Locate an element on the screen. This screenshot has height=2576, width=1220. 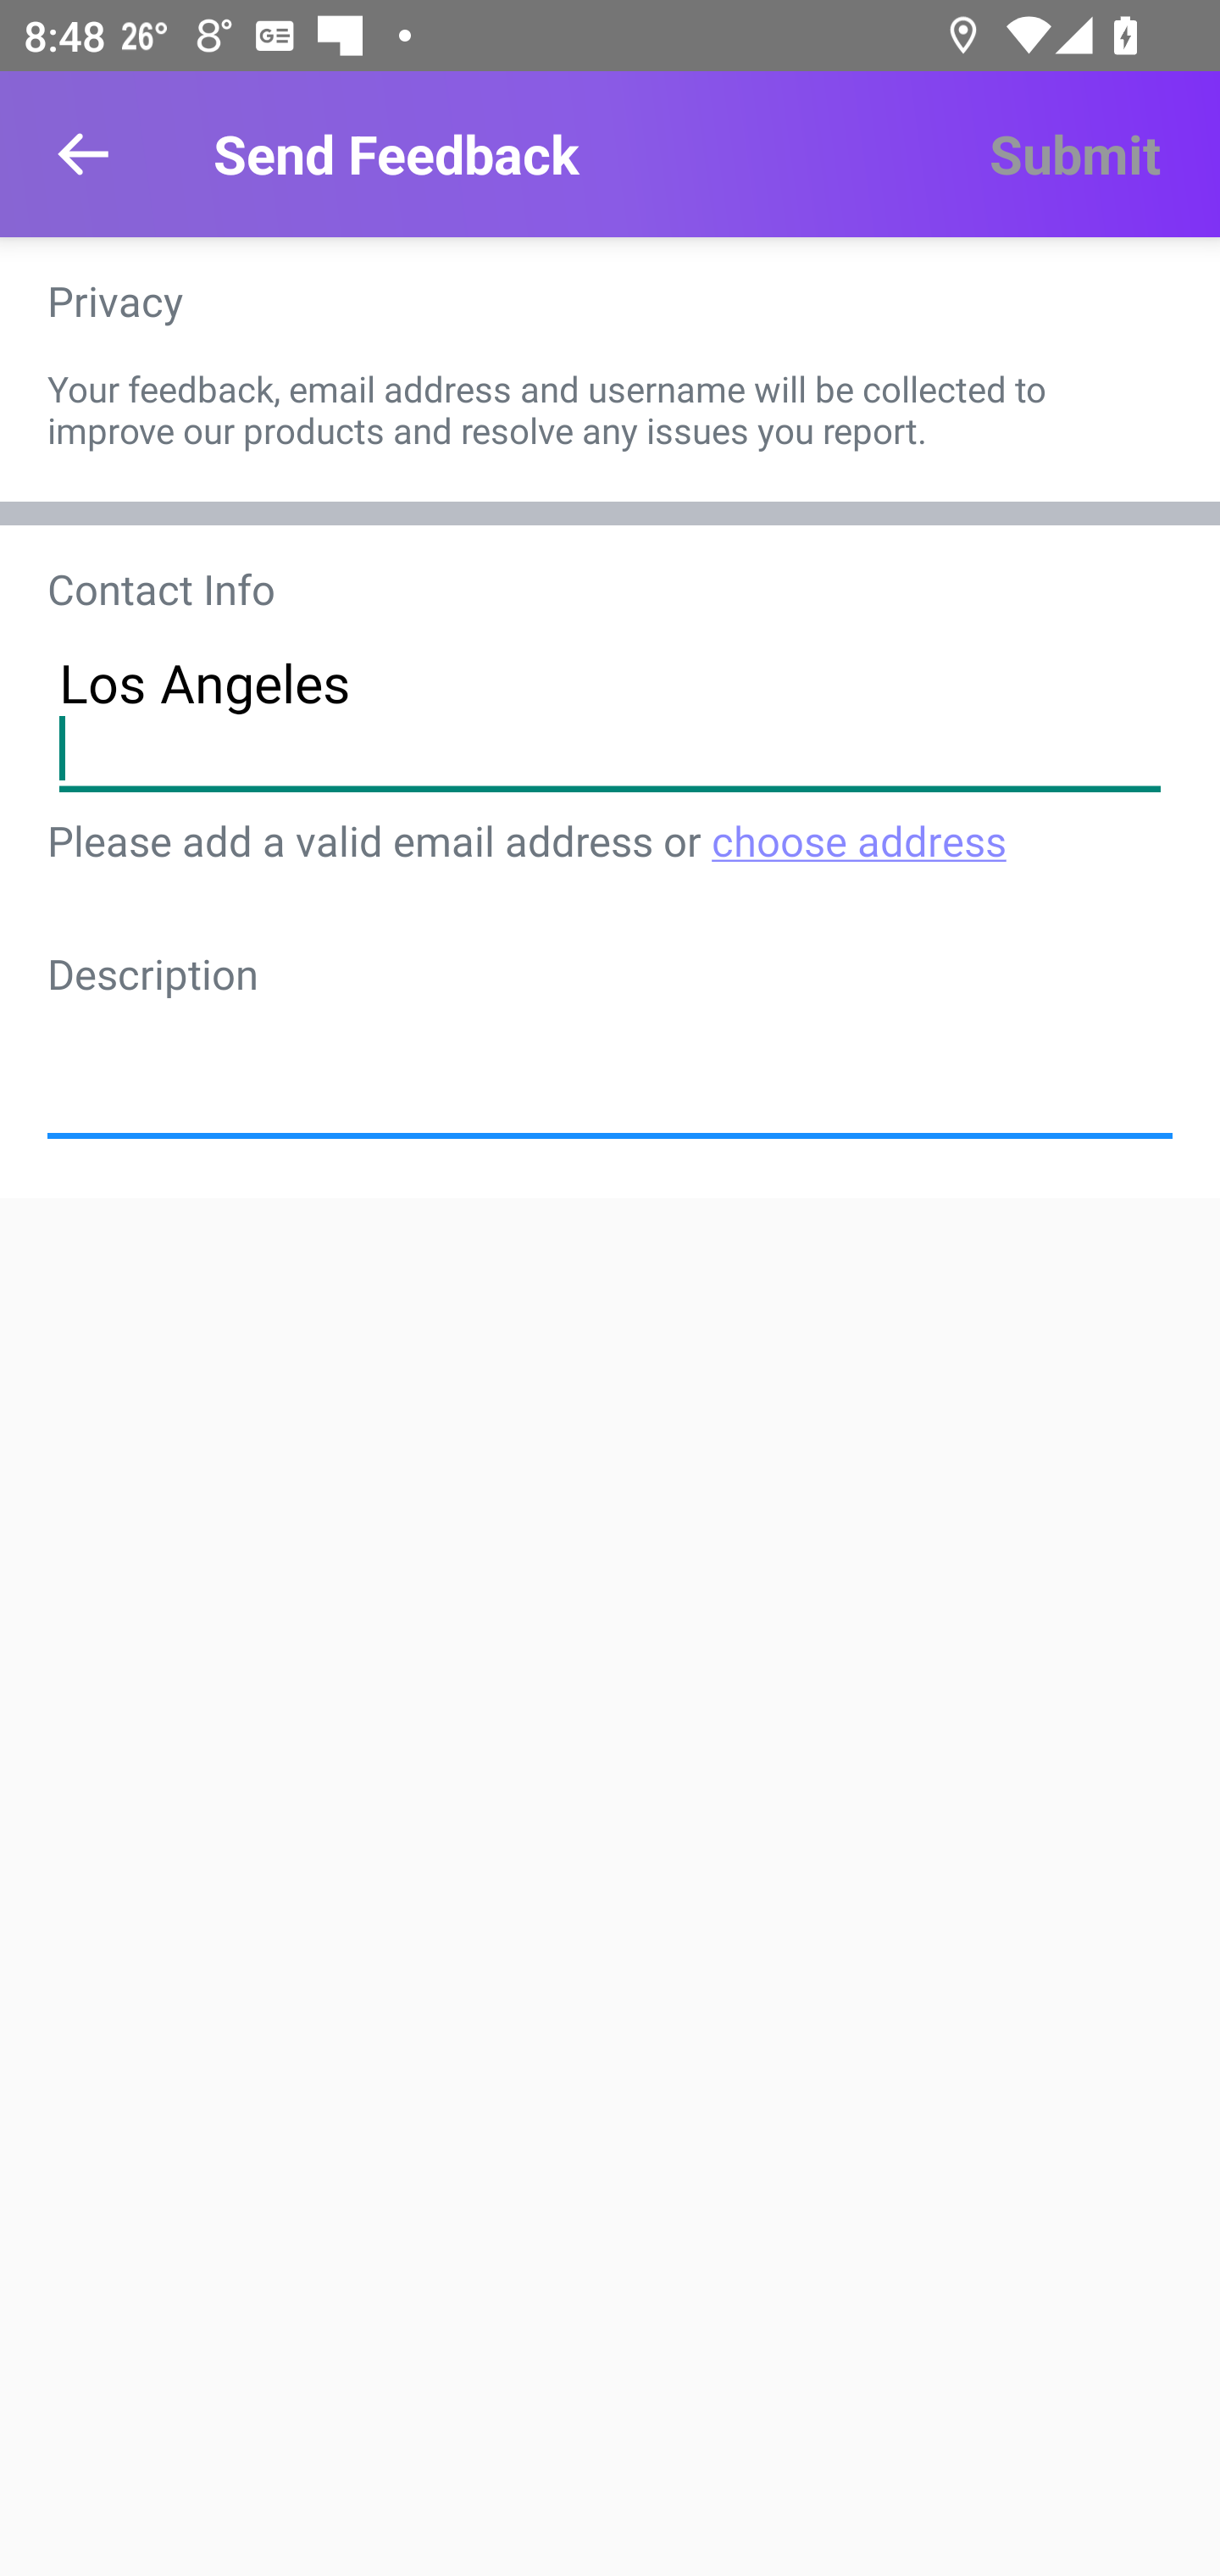
choose address is located at coordinates (857, 839).